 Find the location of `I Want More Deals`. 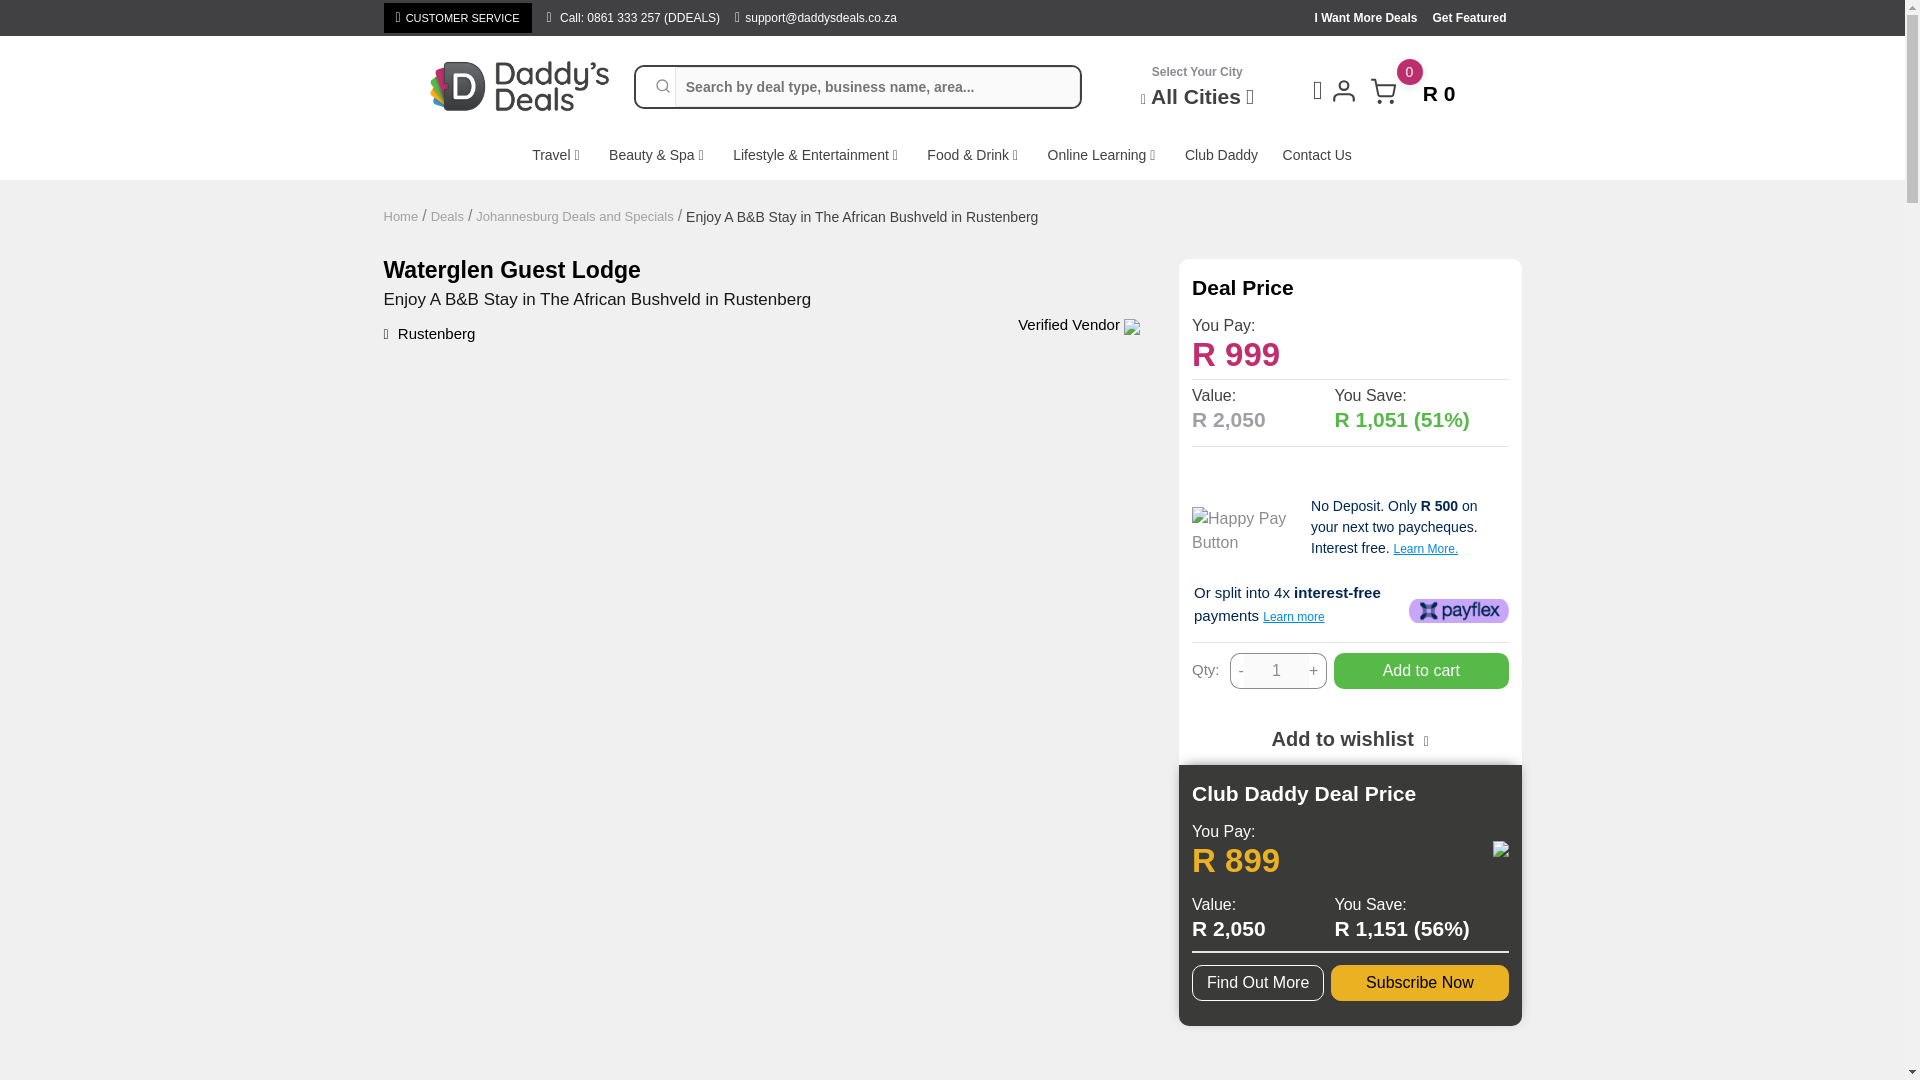

I Want More Deals is located at coordinates (1412, 90).